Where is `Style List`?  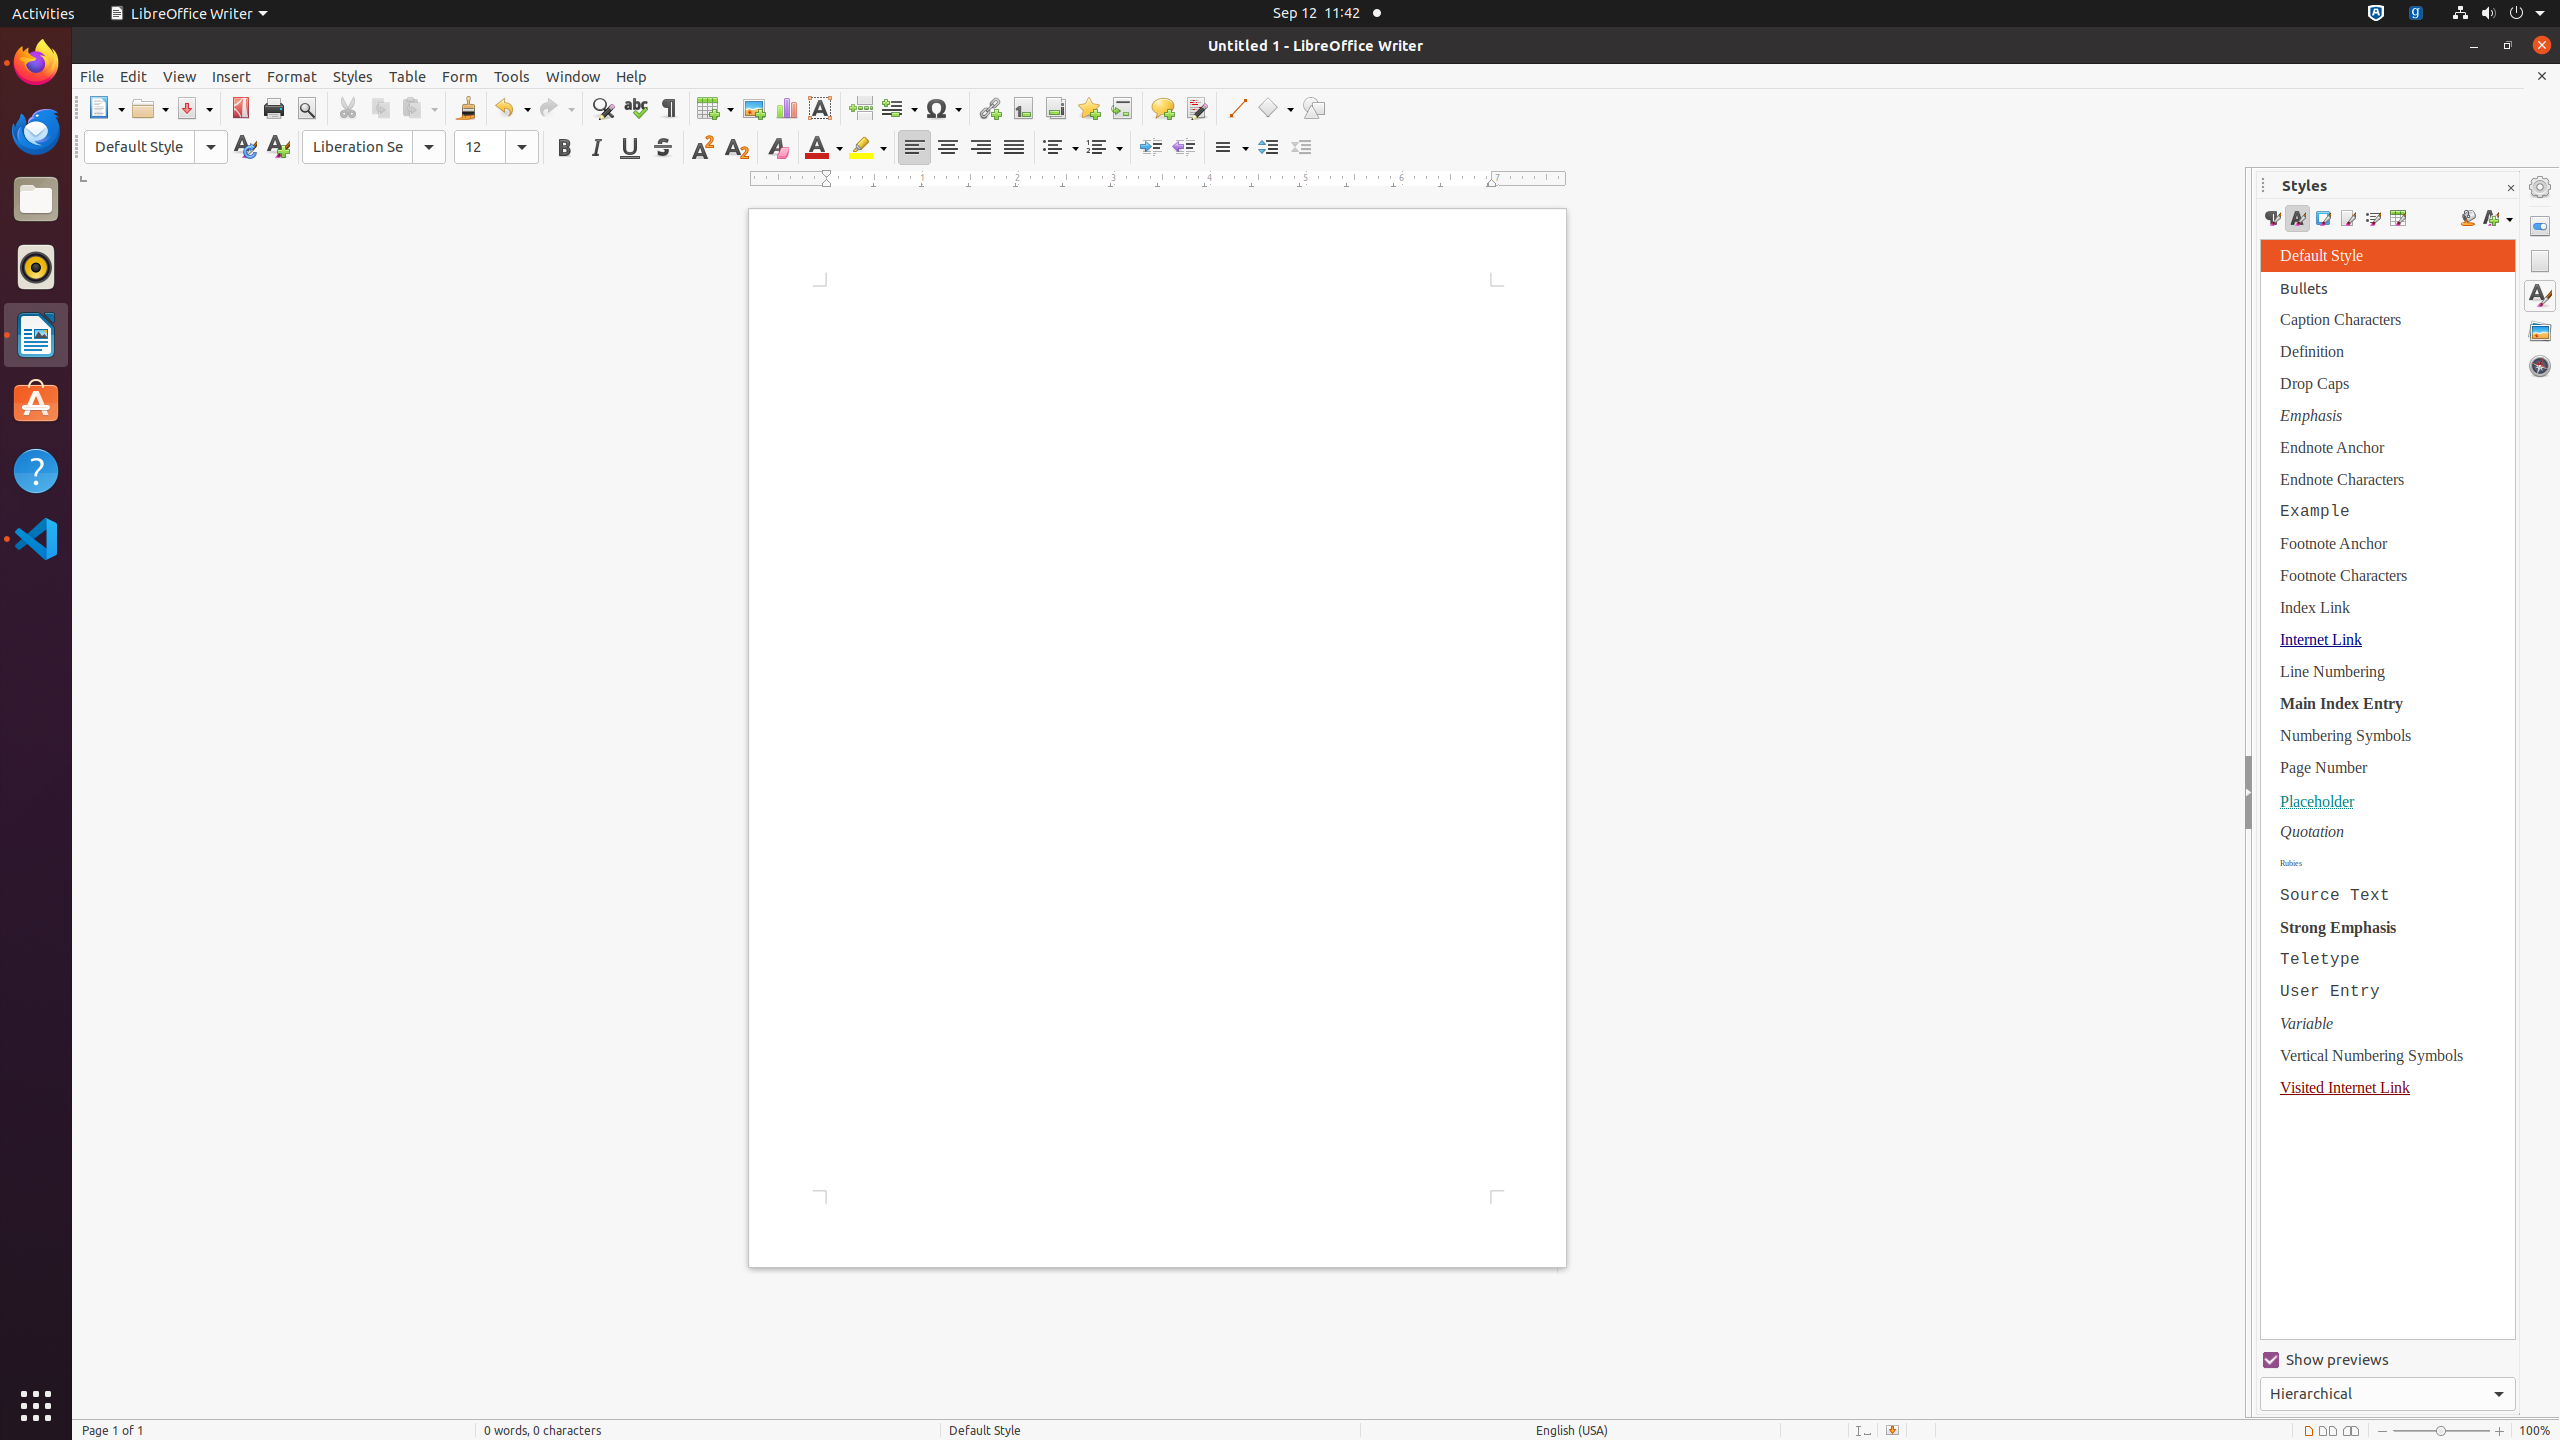 Style List is located at coordinates (2388, 790).